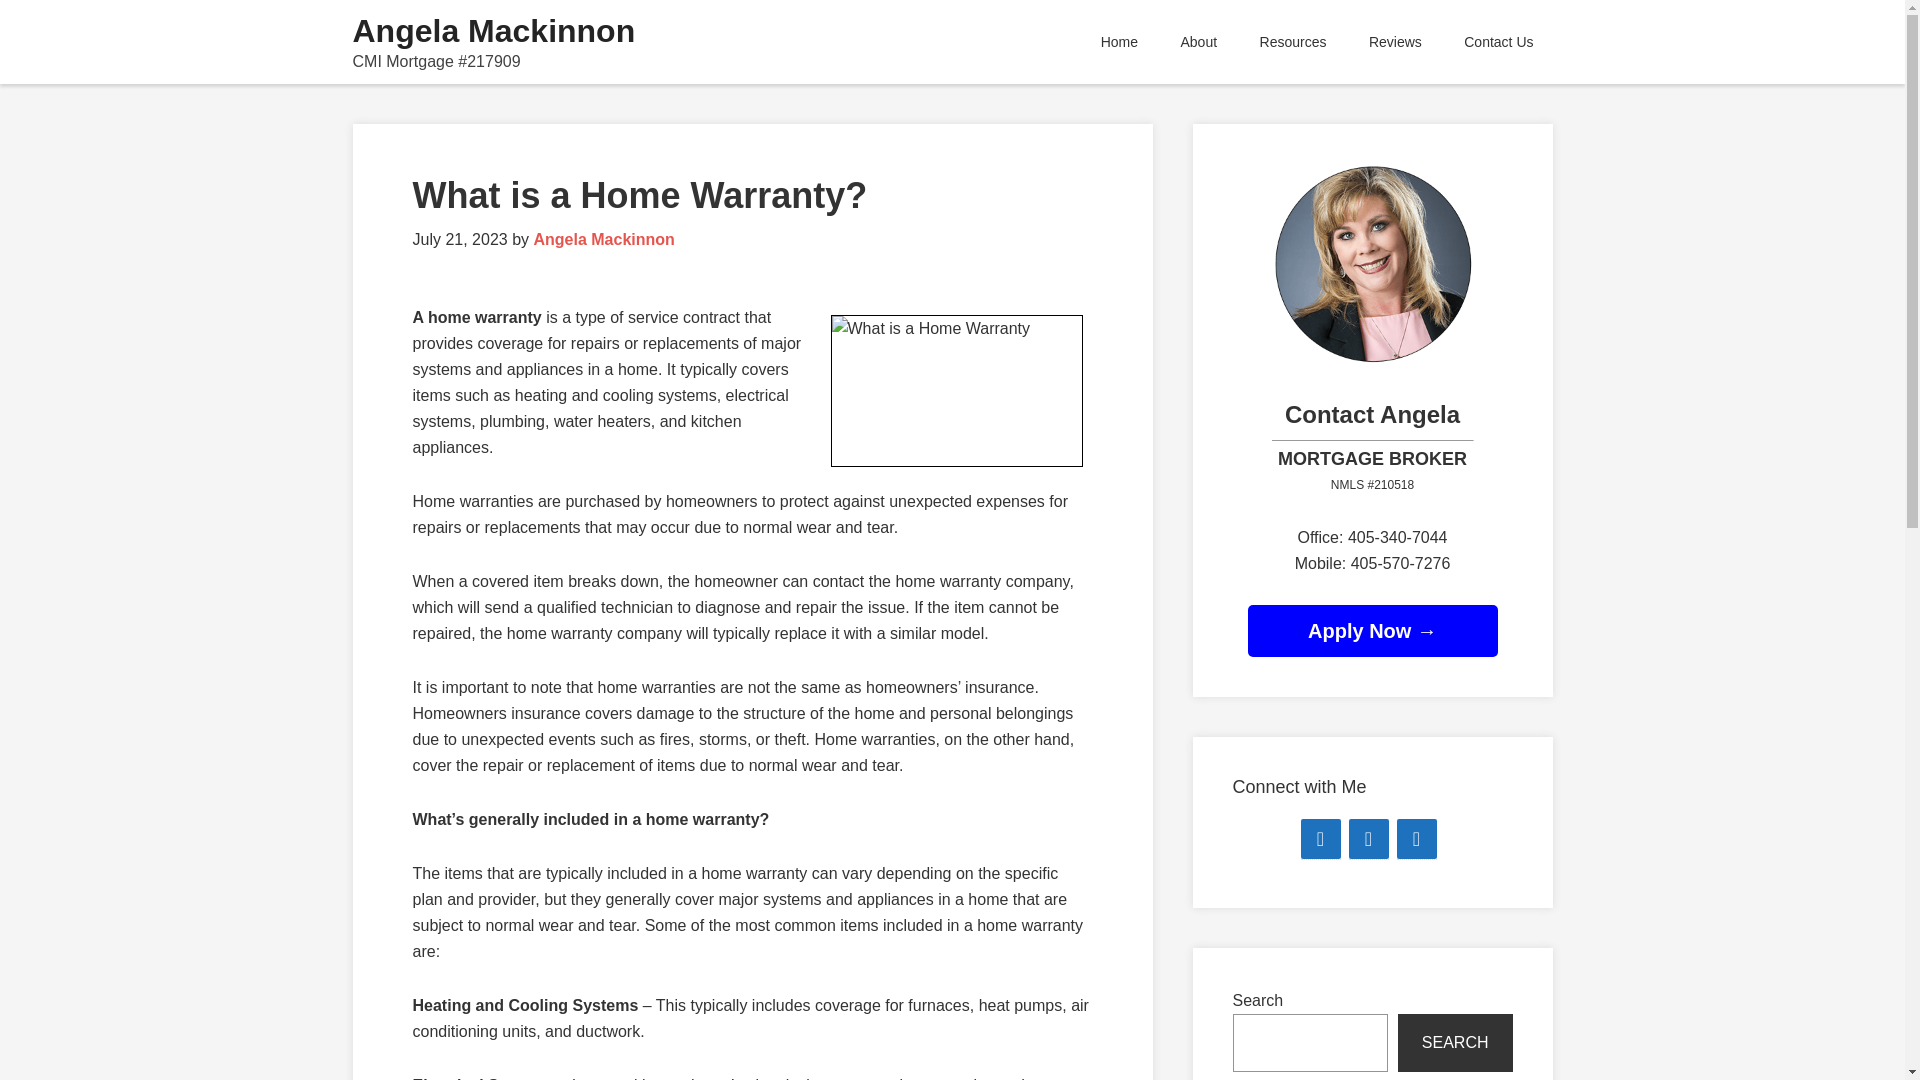 The image size is (1920, 1080). What do you see at coordinates (1292, 42) in the screenshot?
I see `Resources` at bounding box center [1292, 42].